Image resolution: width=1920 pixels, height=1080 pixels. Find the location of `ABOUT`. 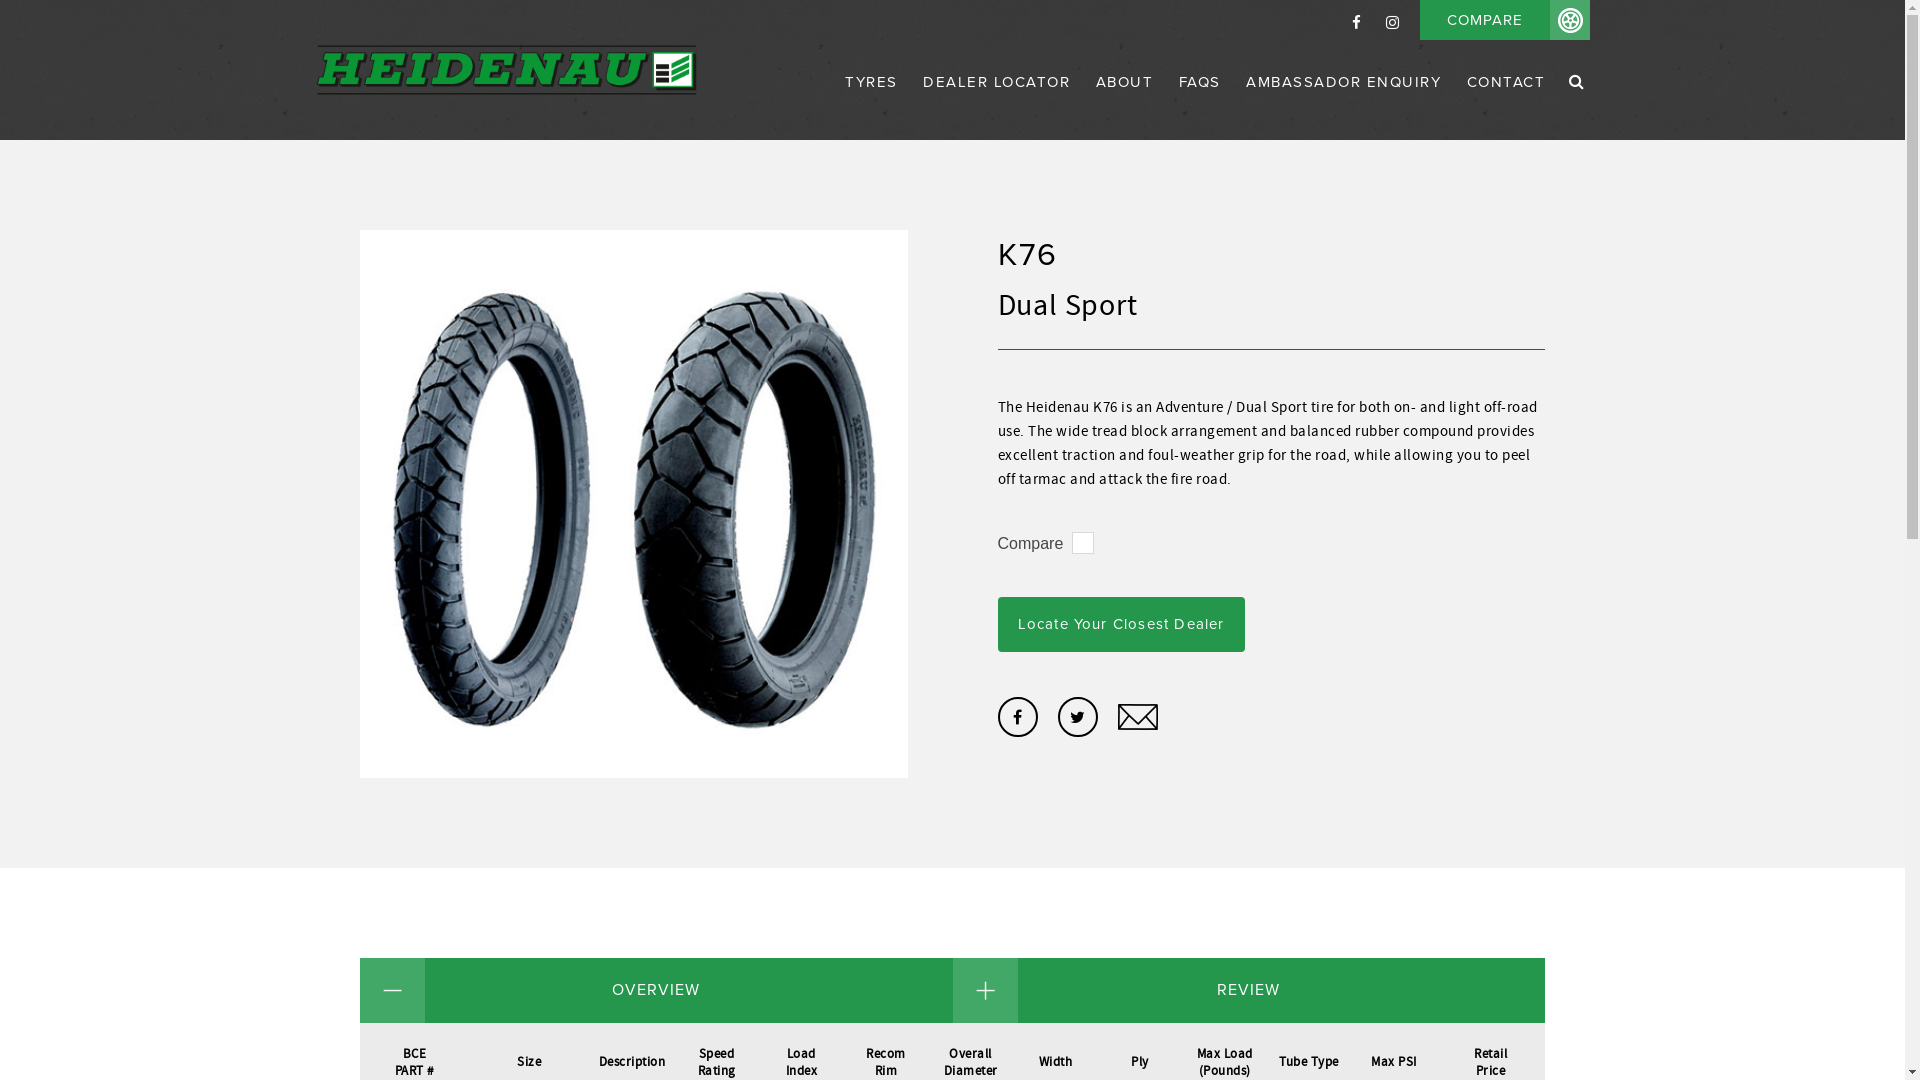

ABOUT is located at coordinates (1125, 105).